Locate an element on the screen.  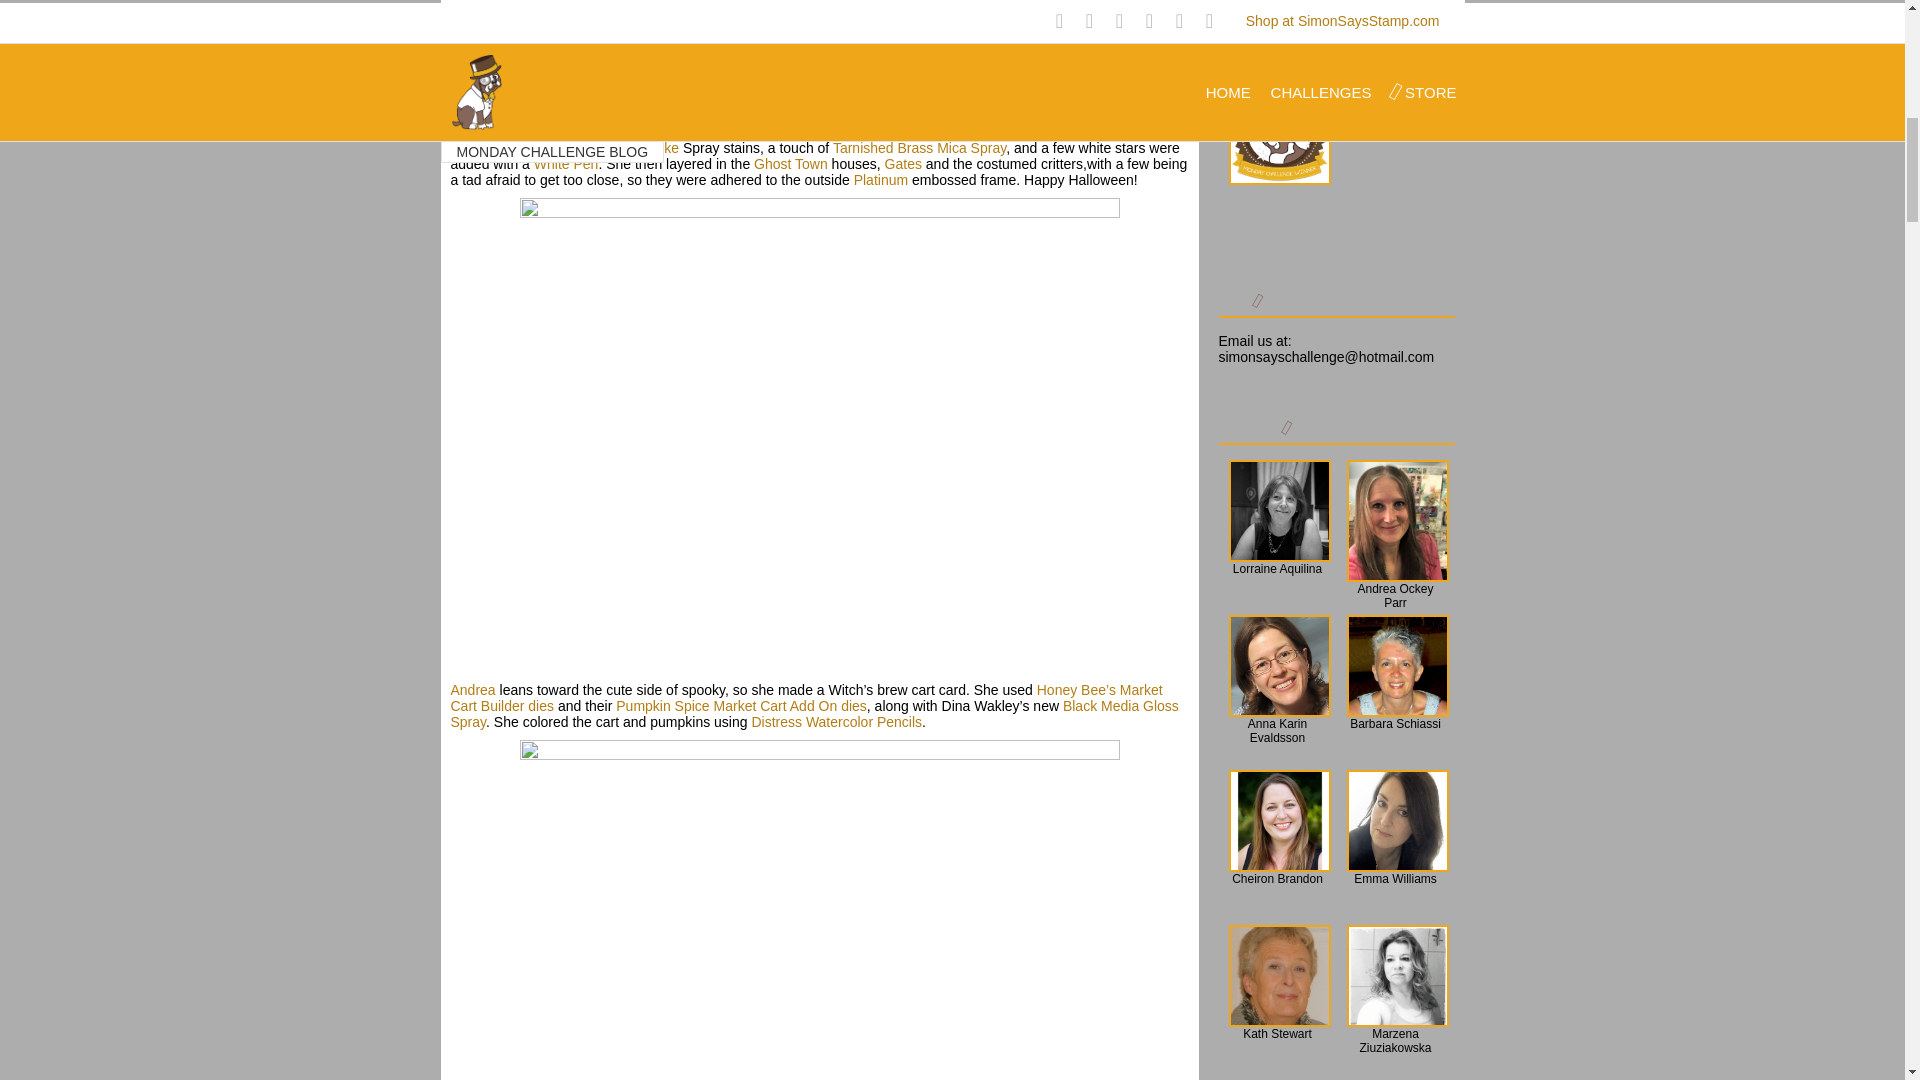
Distress Watercolor Pencils is located at coordinates (836, 722).